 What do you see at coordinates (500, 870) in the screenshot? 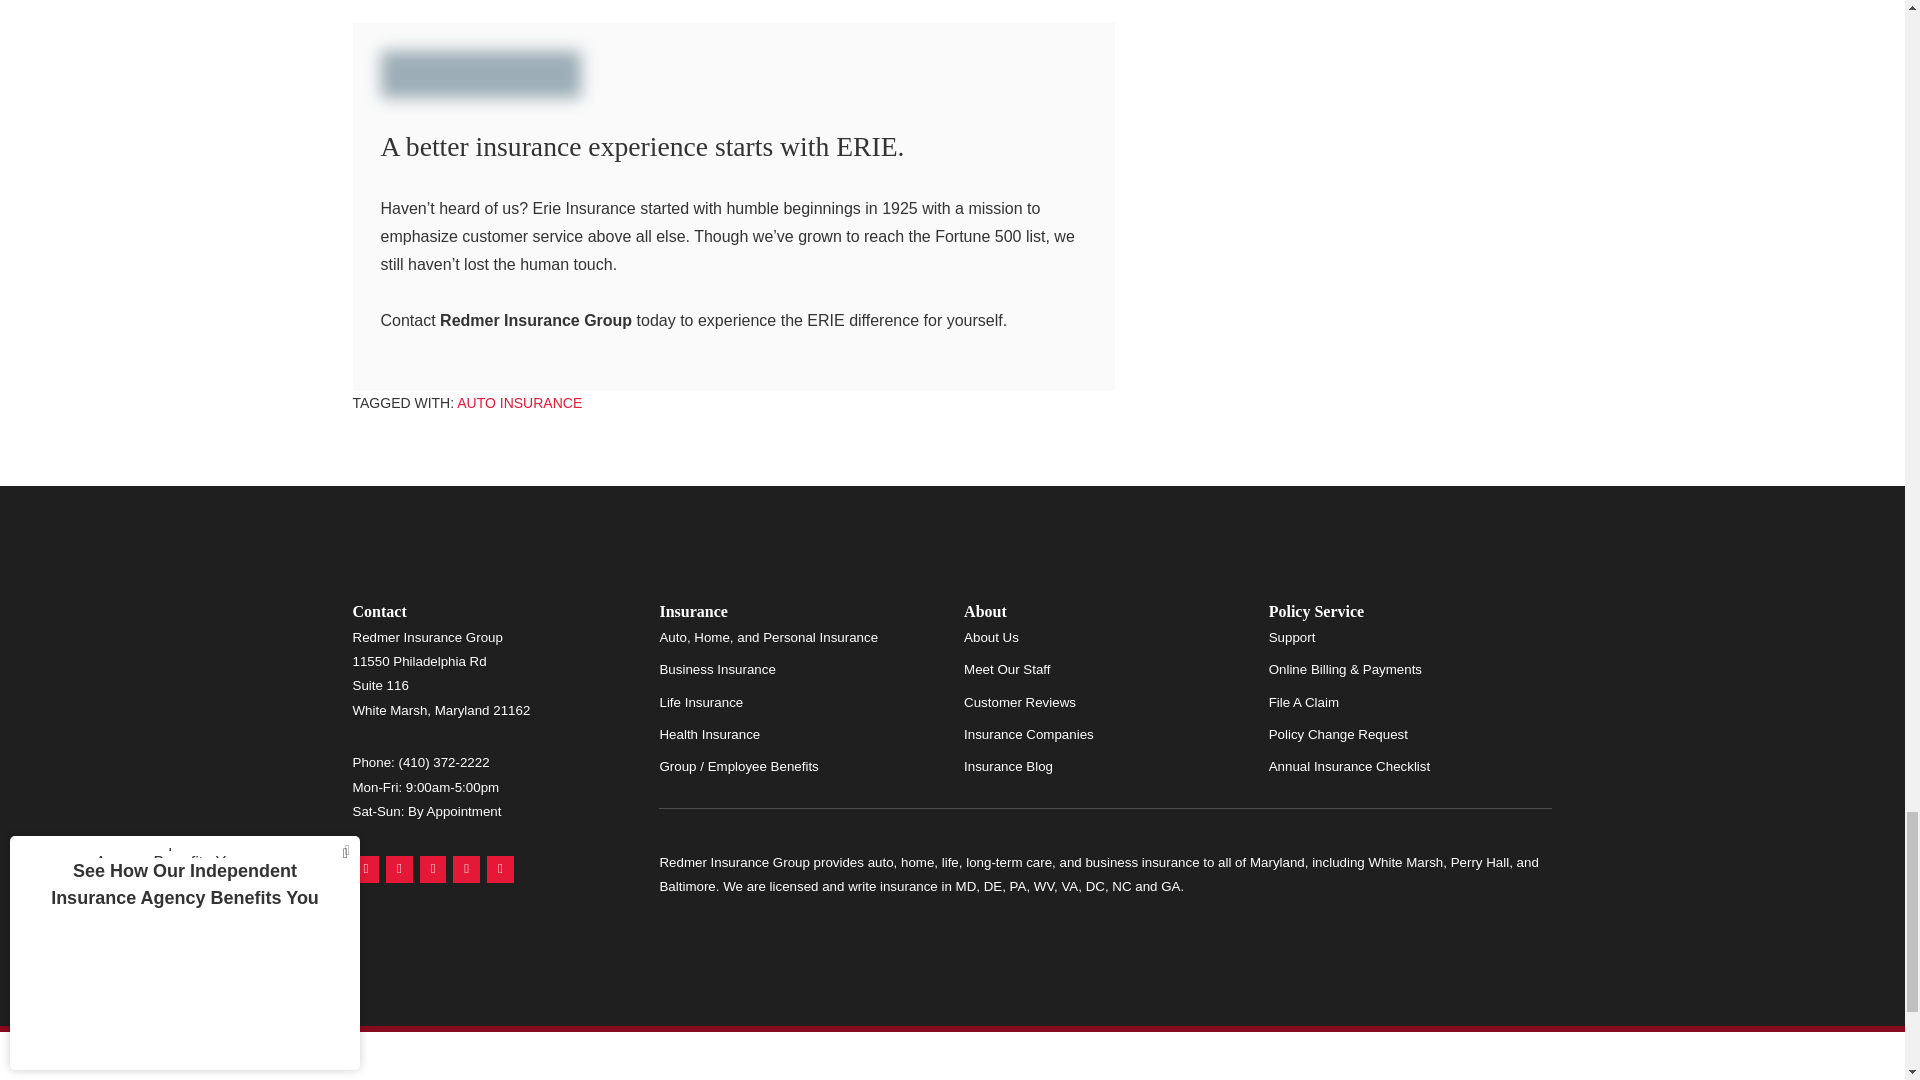
I see `Instagram` at bounding box center [500, 870].